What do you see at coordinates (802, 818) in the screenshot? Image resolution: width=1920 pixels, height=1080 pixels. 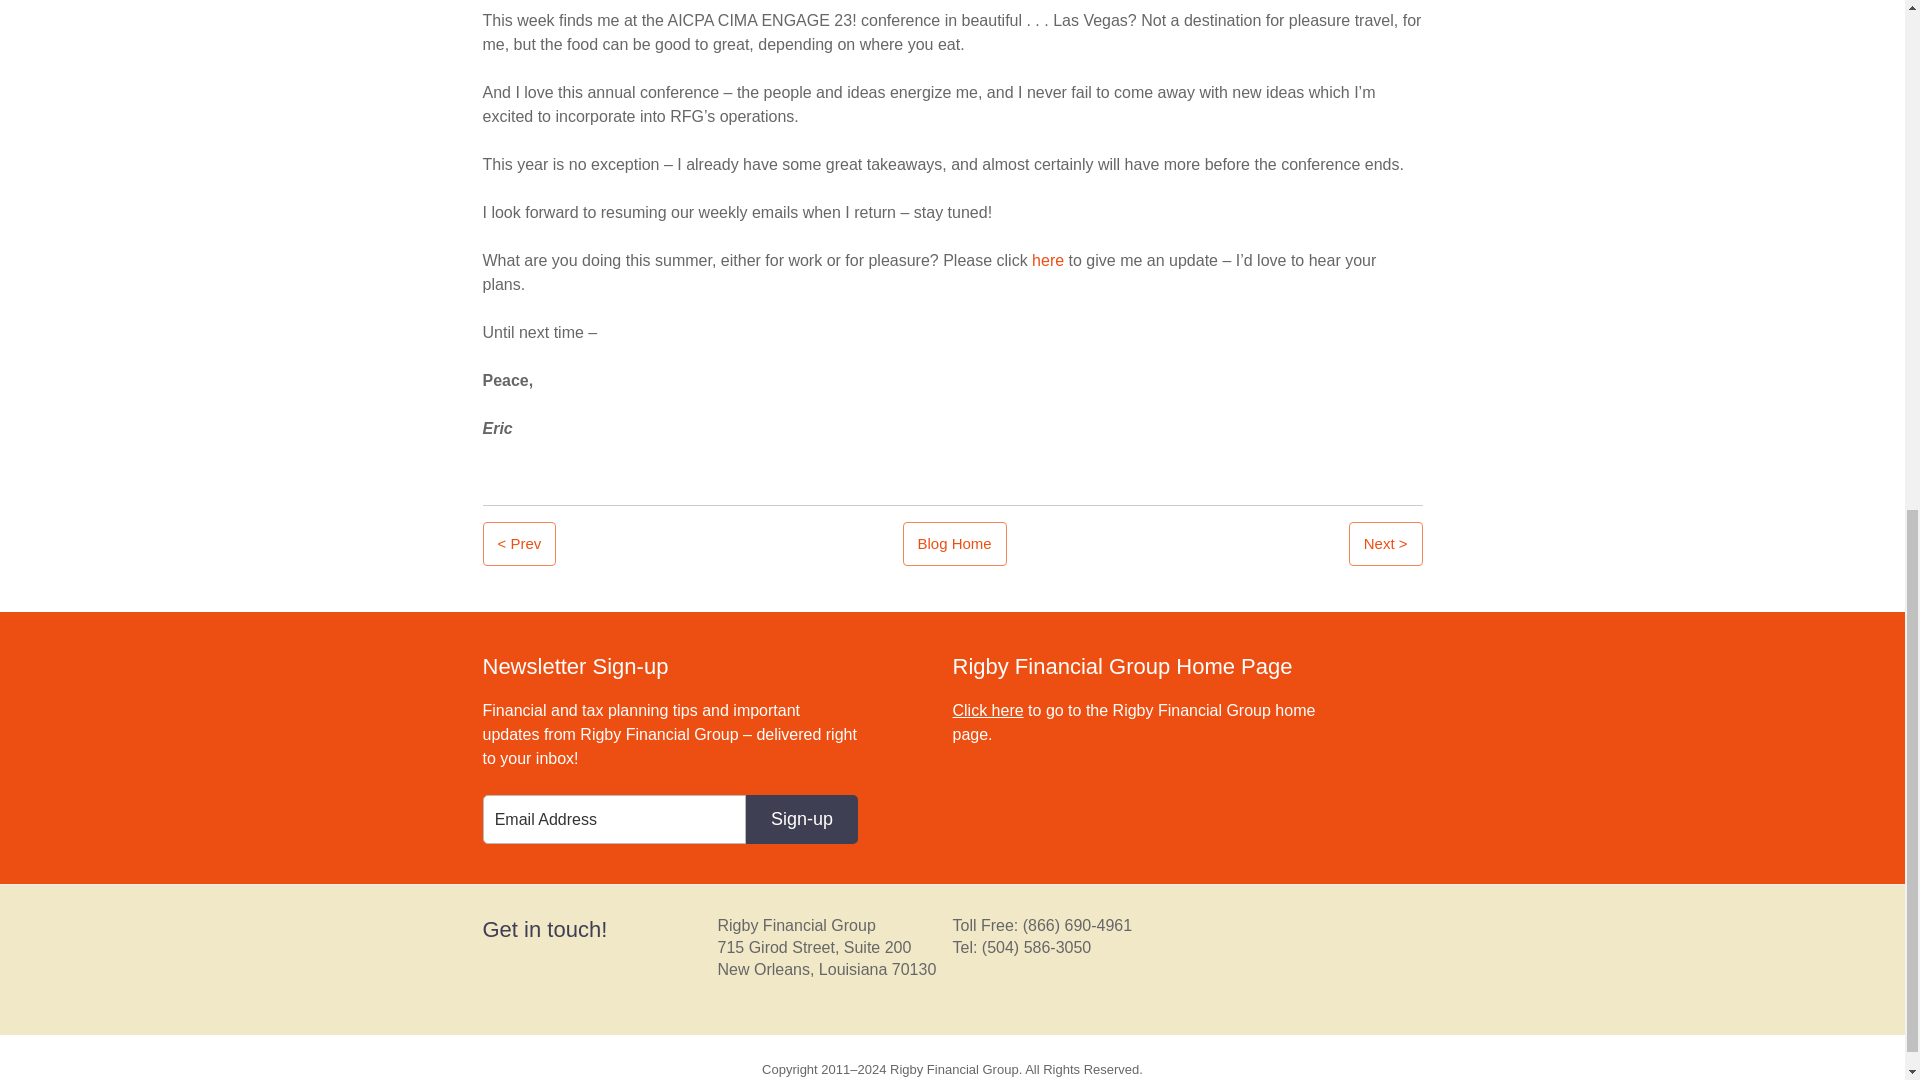 I see `Sign-up` at bounding box center [802, 818].